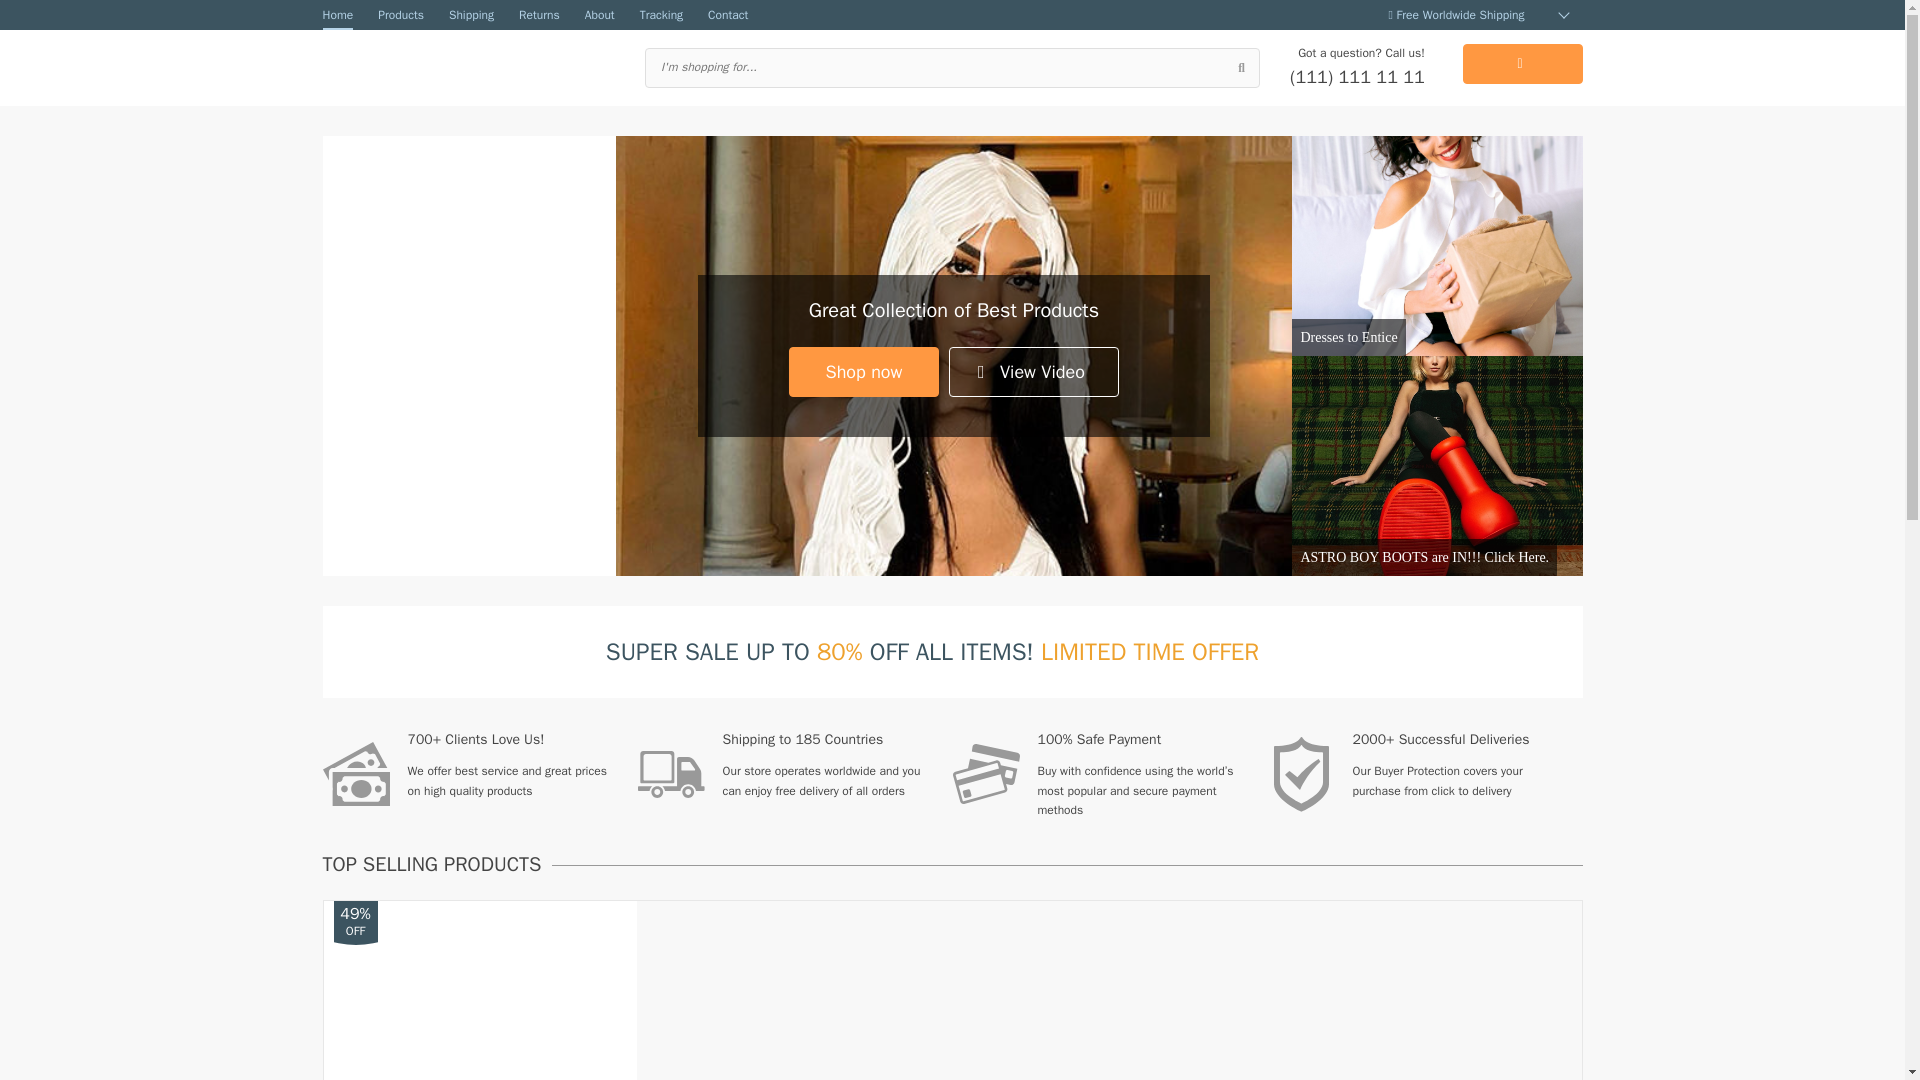 The height and width of the screenshot is (1080, 1920). Describe the element at coordinates (1437, 466) in the screenshot. I see `ASTRO BOY BOOTS are IN!!! Click Here.` at that location.